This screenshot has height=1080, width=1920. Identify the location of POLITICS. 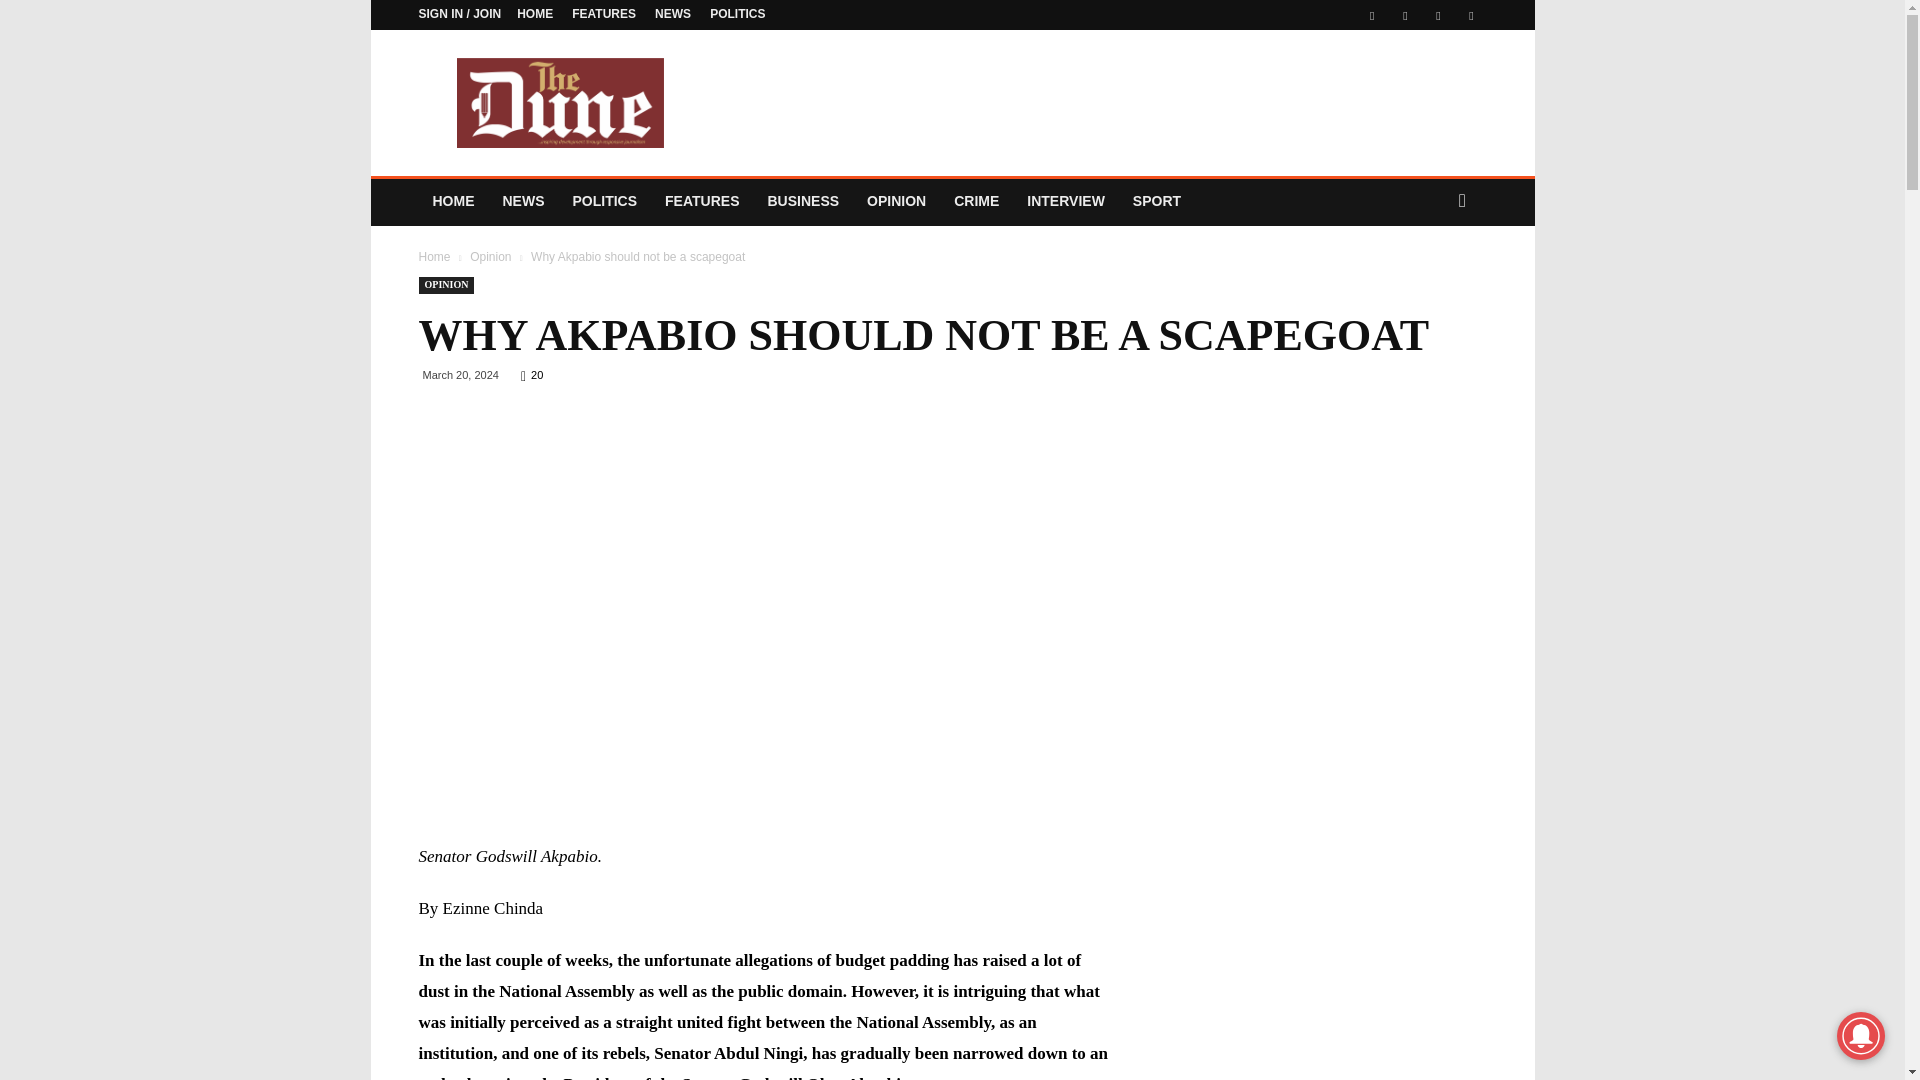
(604, 200).